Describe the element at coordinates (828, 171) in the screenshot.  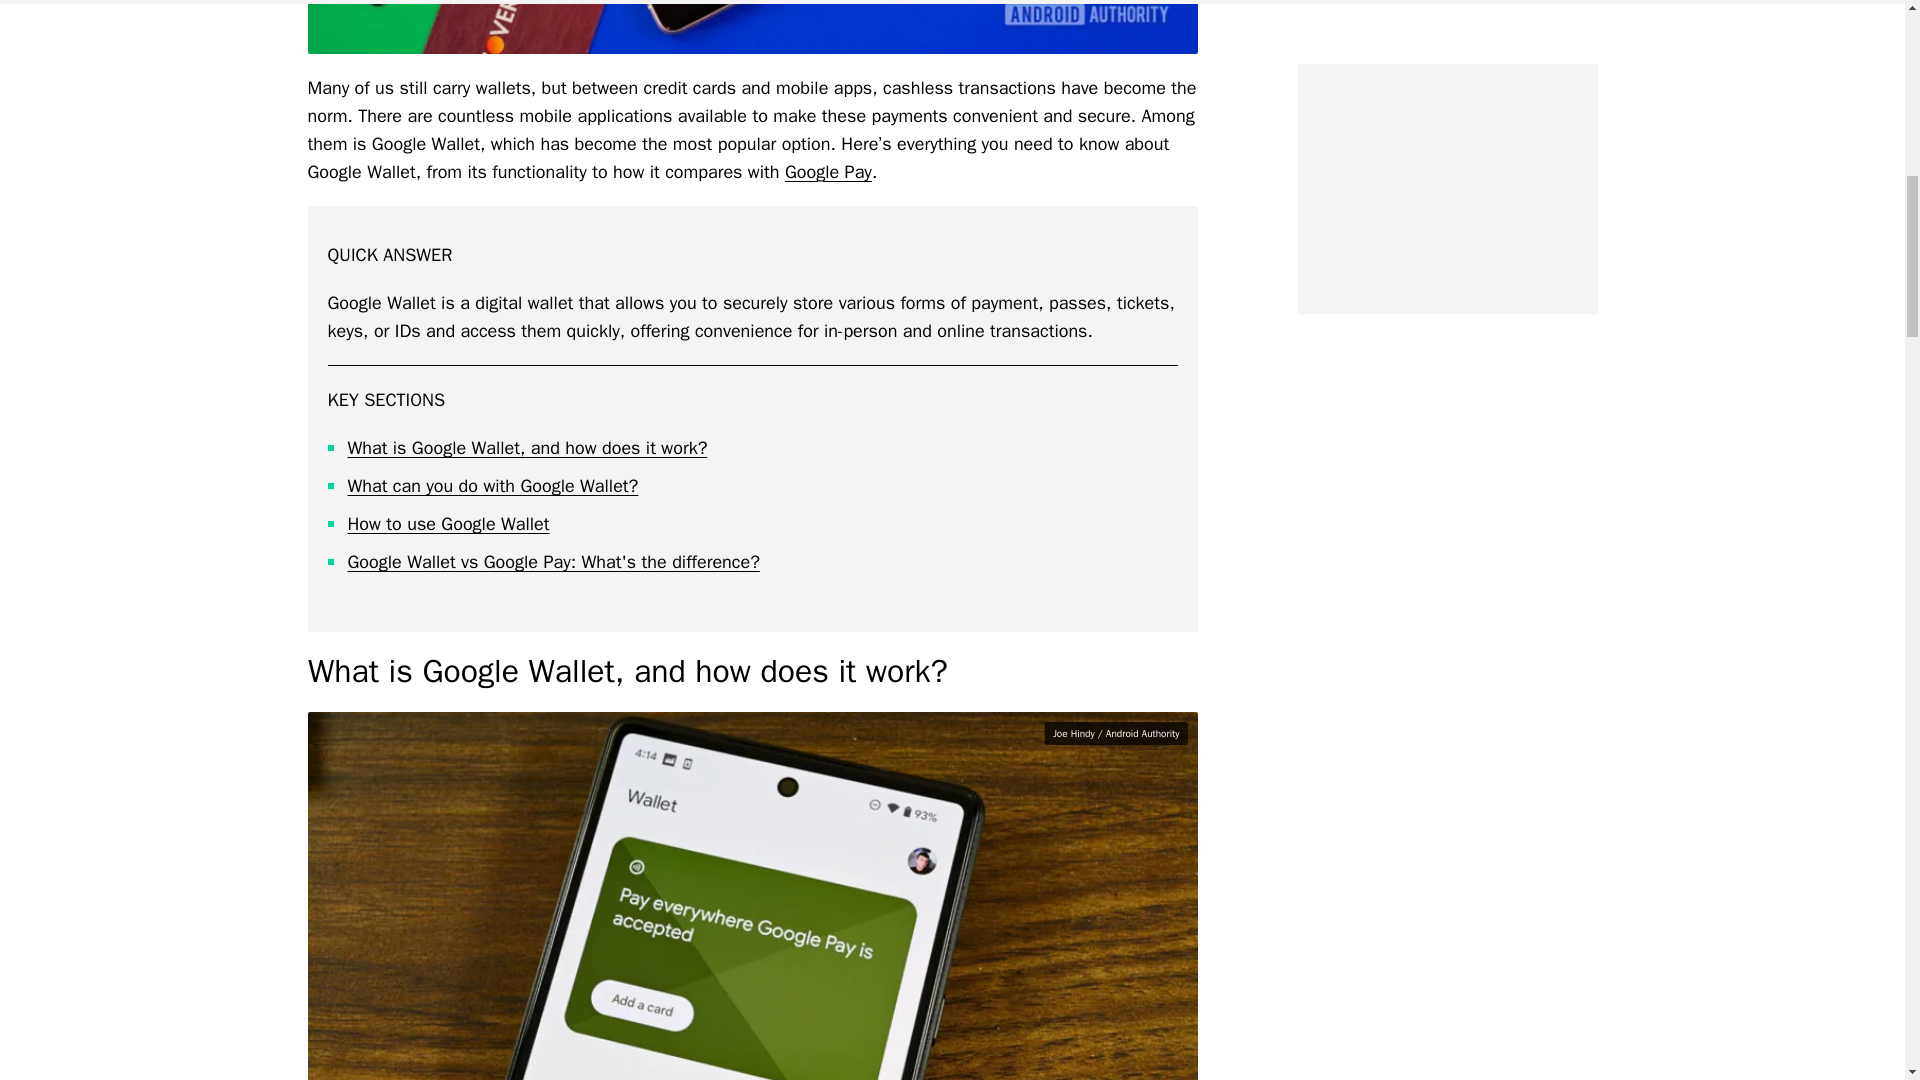
I see `Google Pay` at that location.